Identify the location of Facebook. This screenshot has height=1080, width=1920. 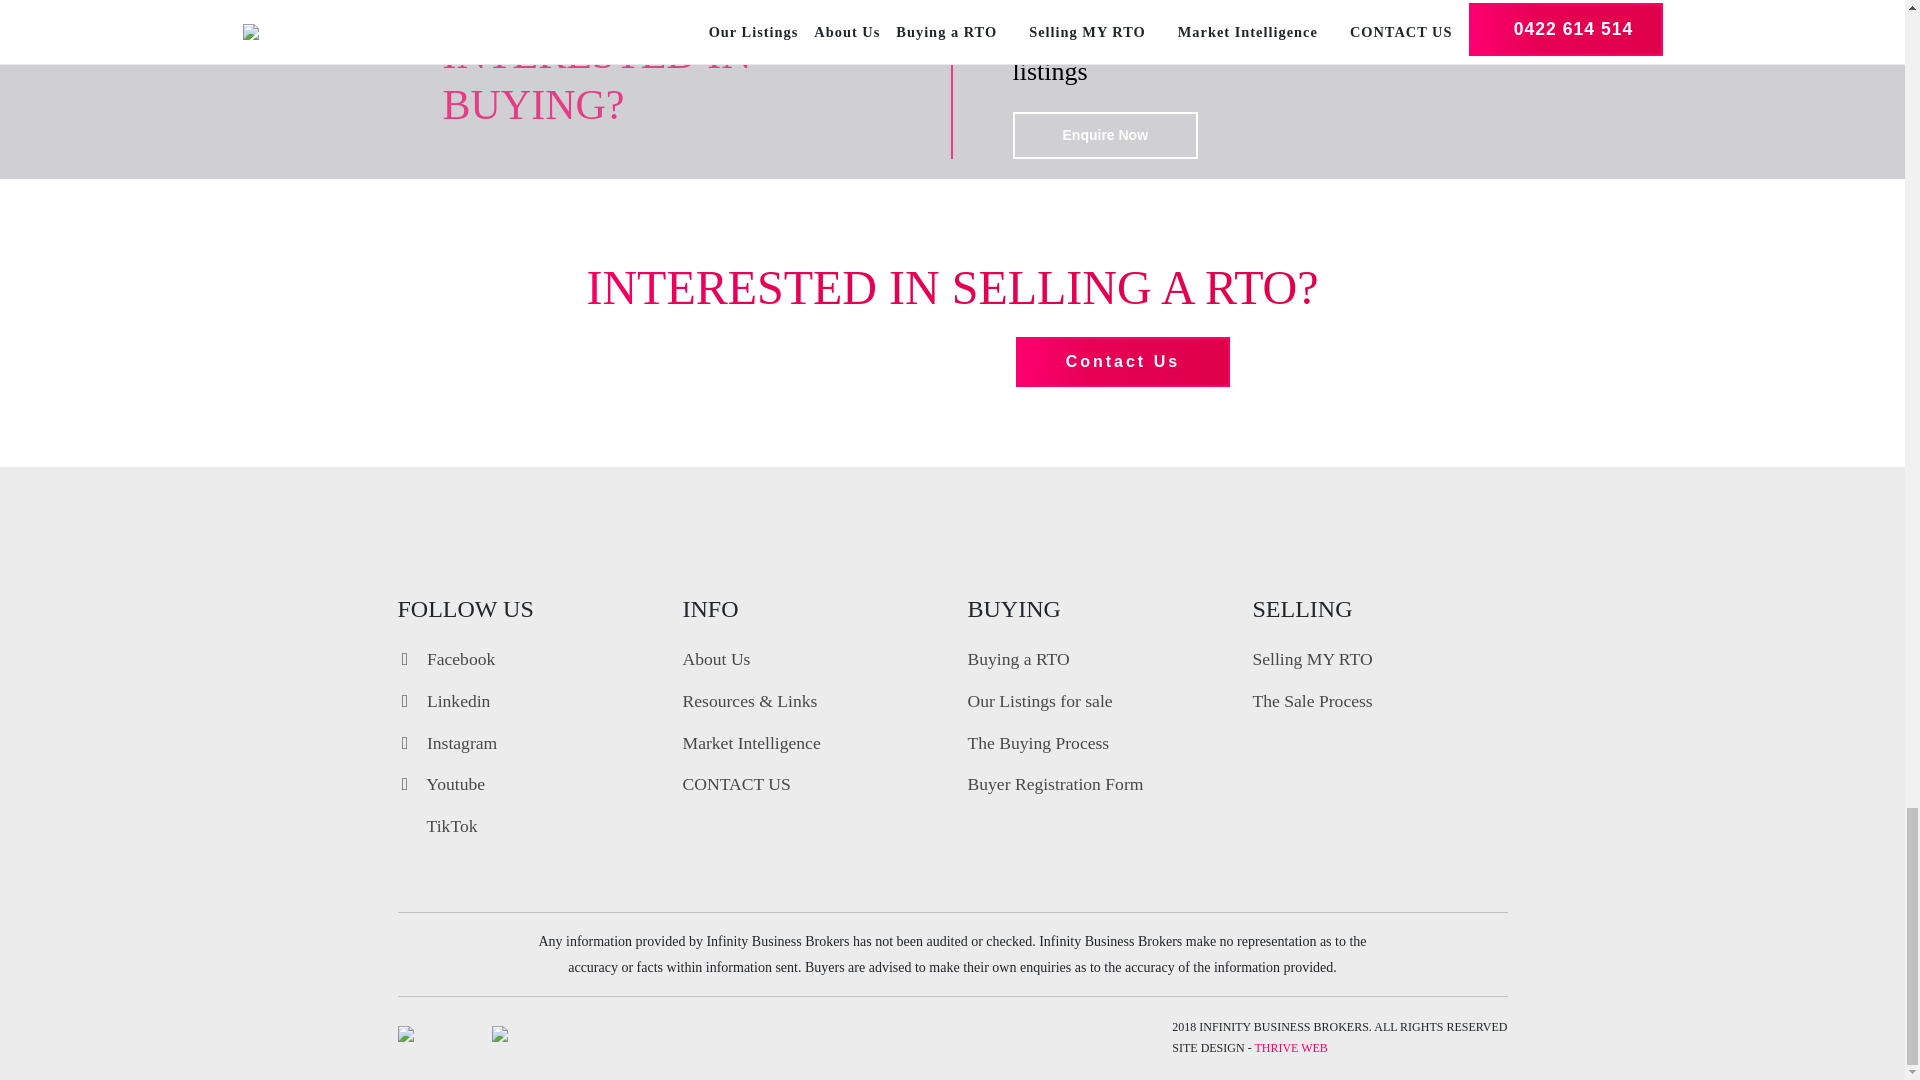
(446, 658).